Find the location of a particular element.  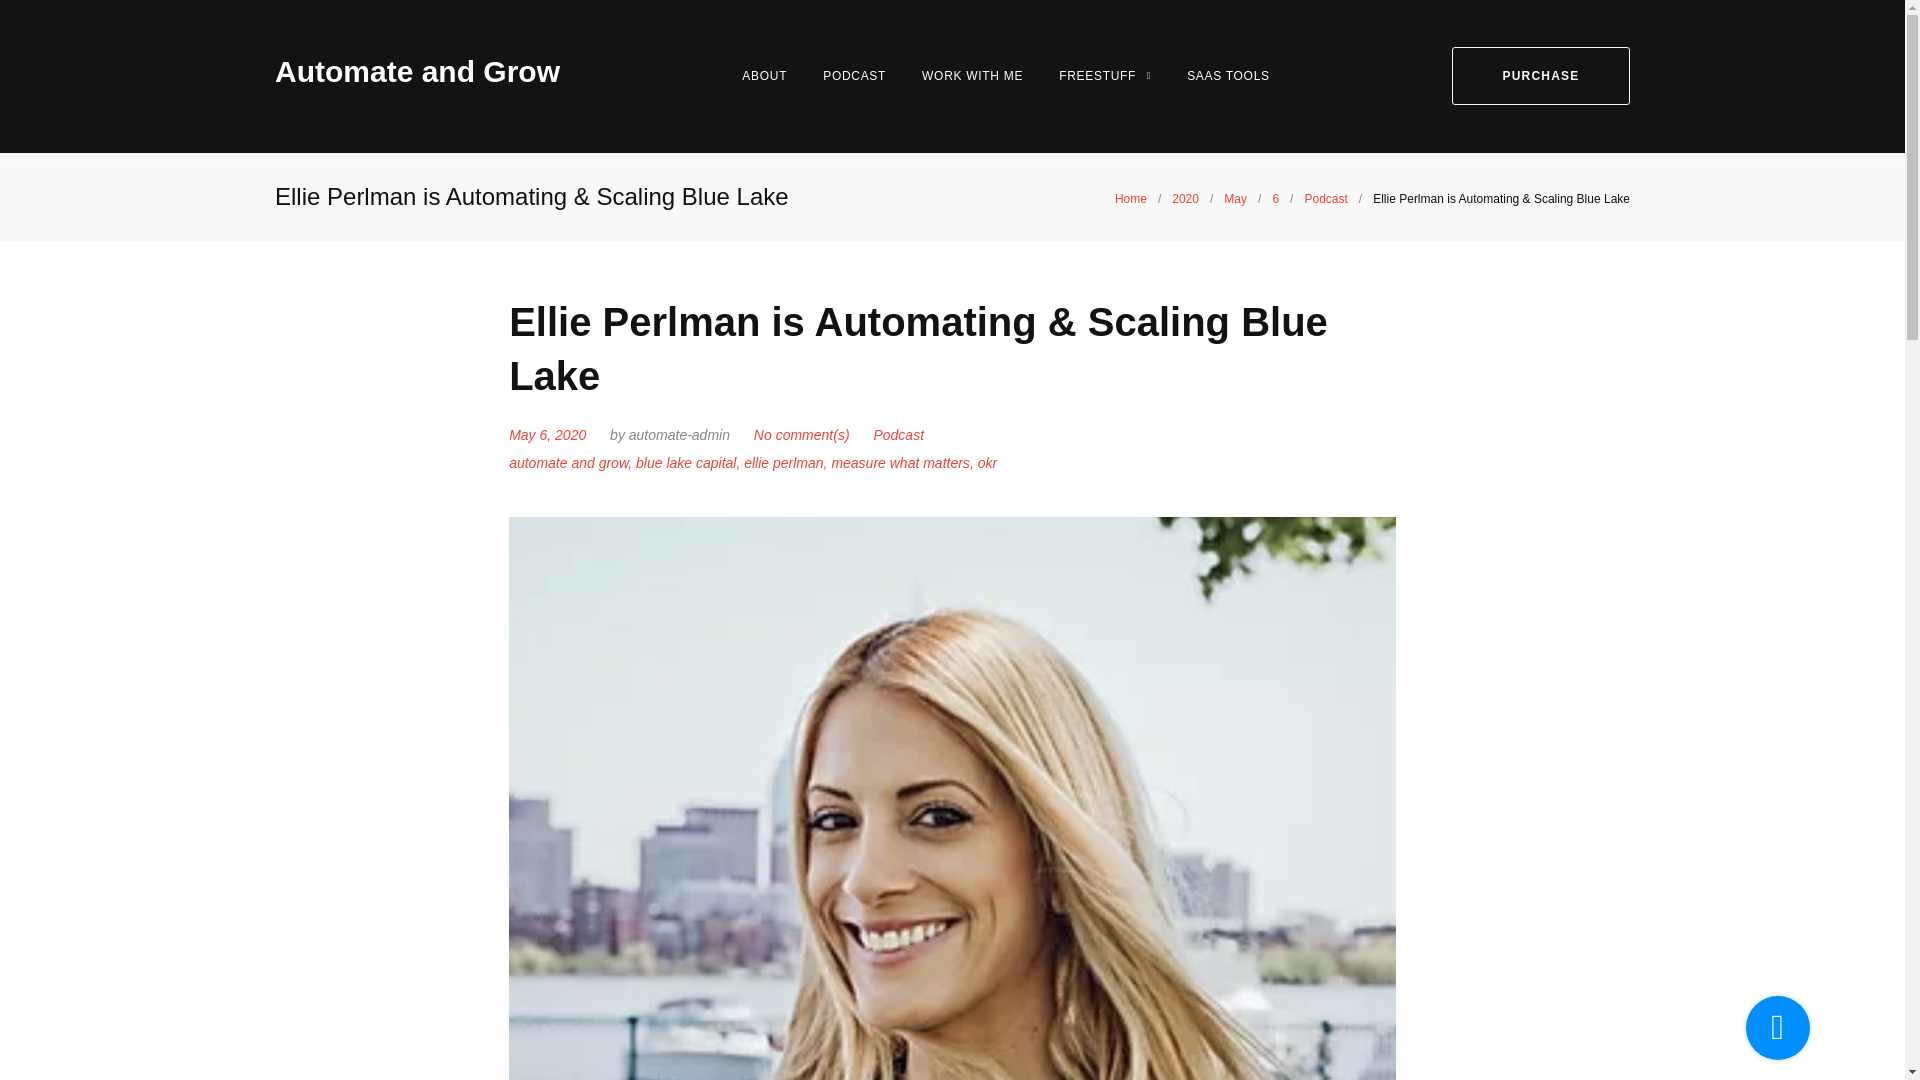

automate and grow is located at coordinates (568, 462).